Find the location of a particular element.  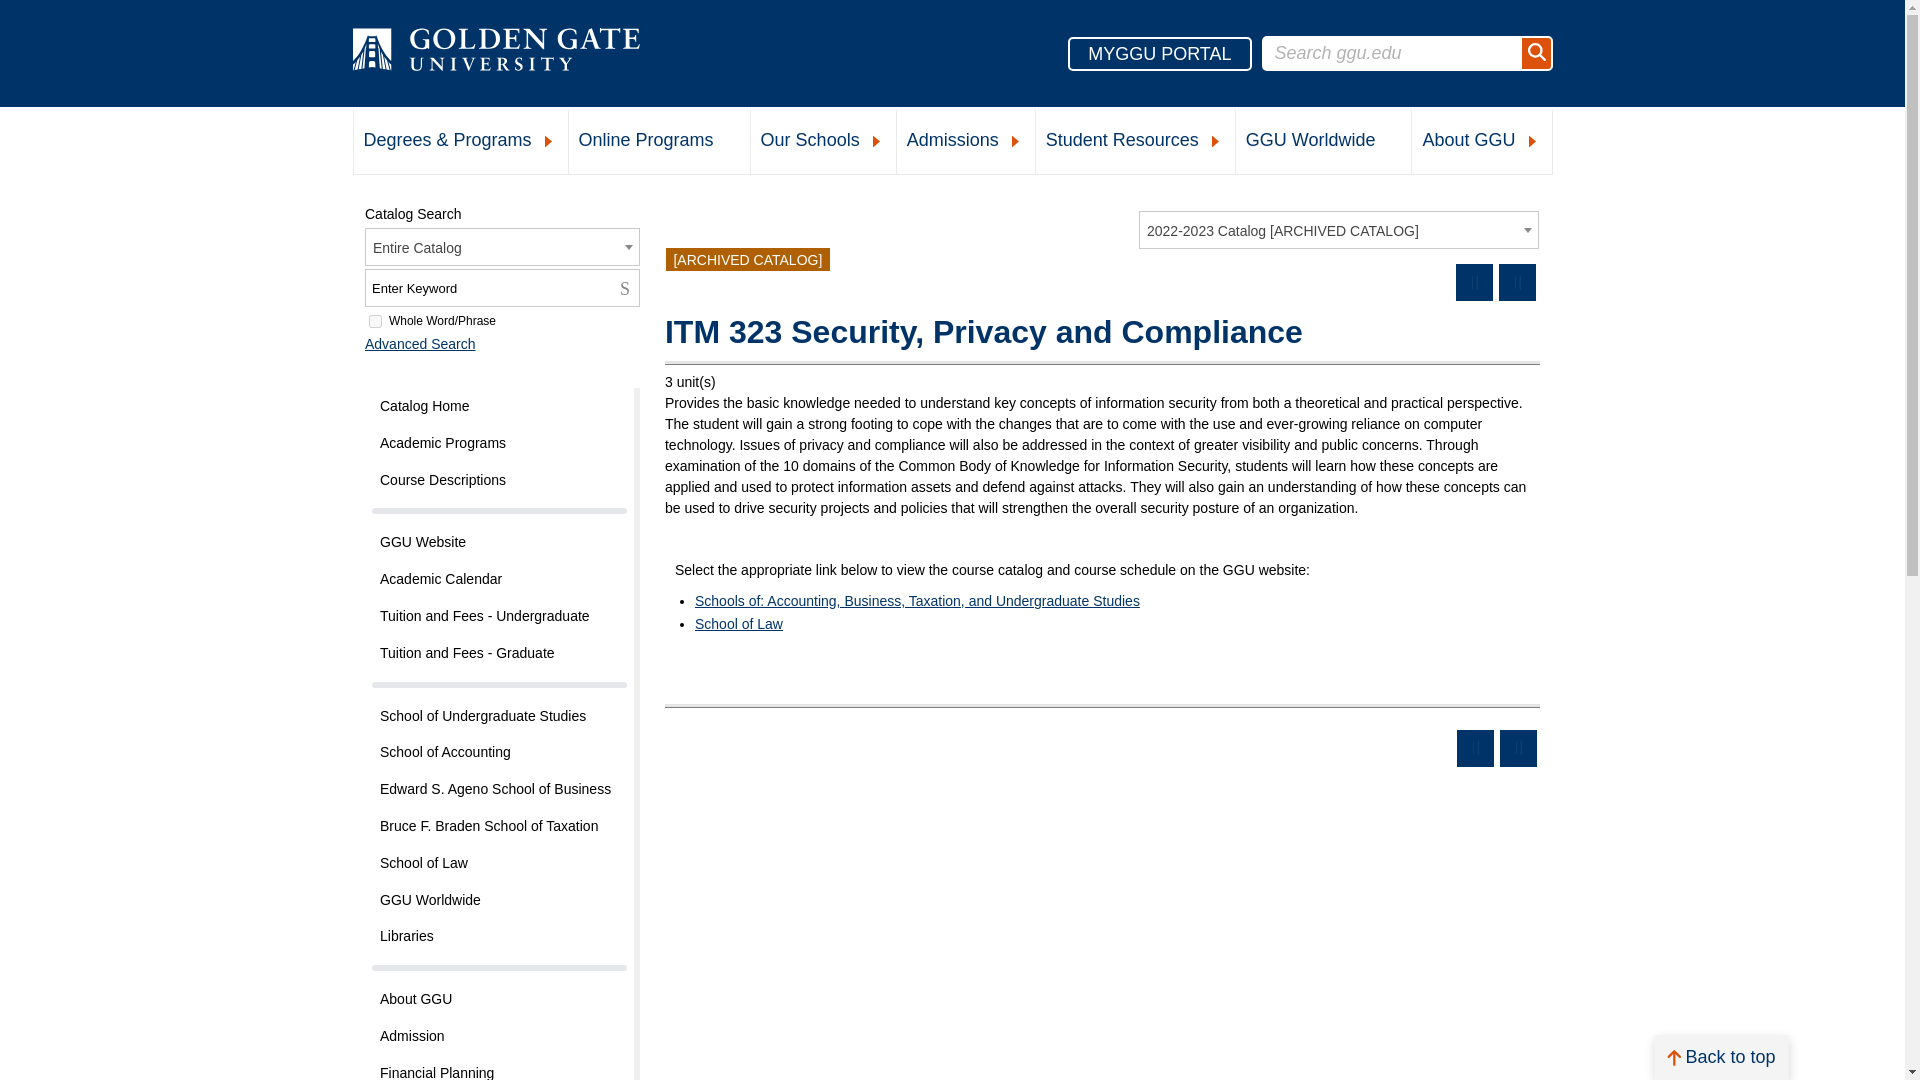

MYGGU PORTAL is located at coordinates (1159, 52).